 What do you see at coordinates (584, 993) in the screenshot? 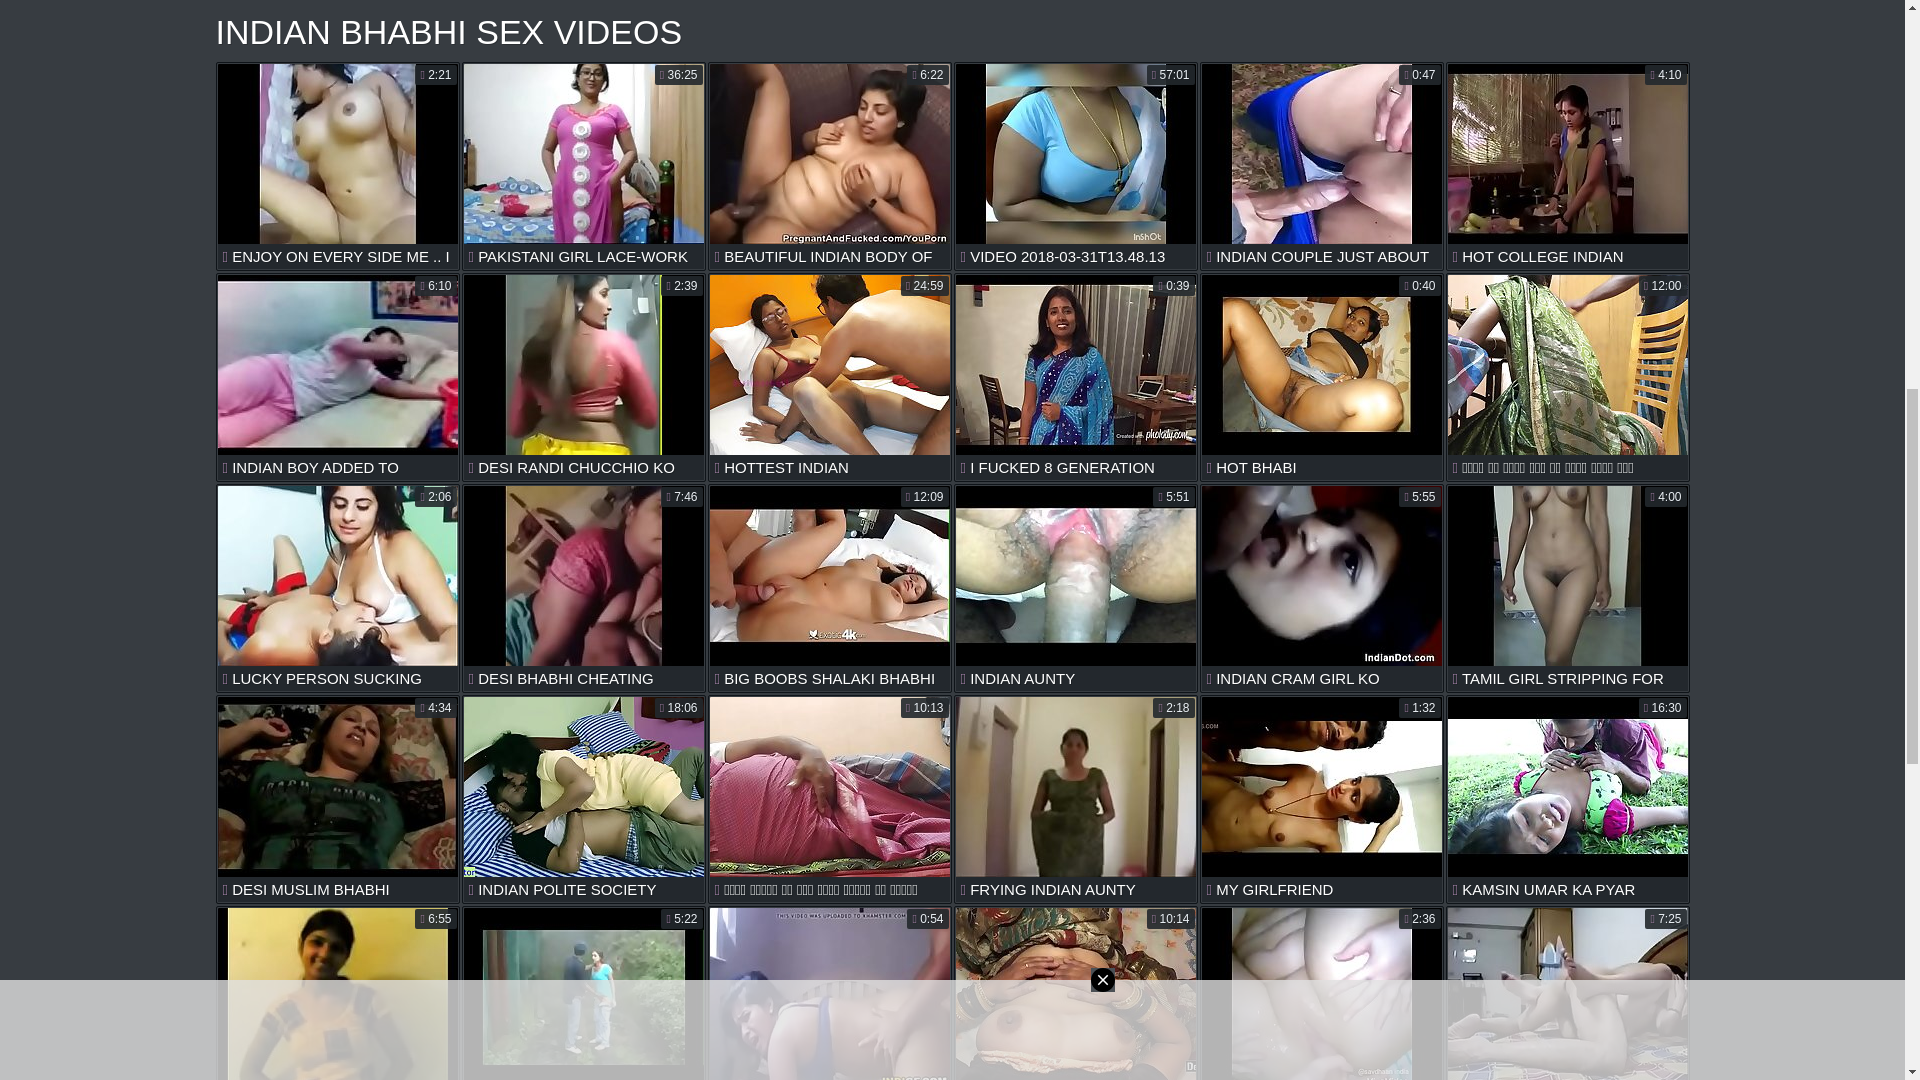
I see `INDIAN COUPLE FIANC? IN THE PURL` at bounding box center [584, 993].